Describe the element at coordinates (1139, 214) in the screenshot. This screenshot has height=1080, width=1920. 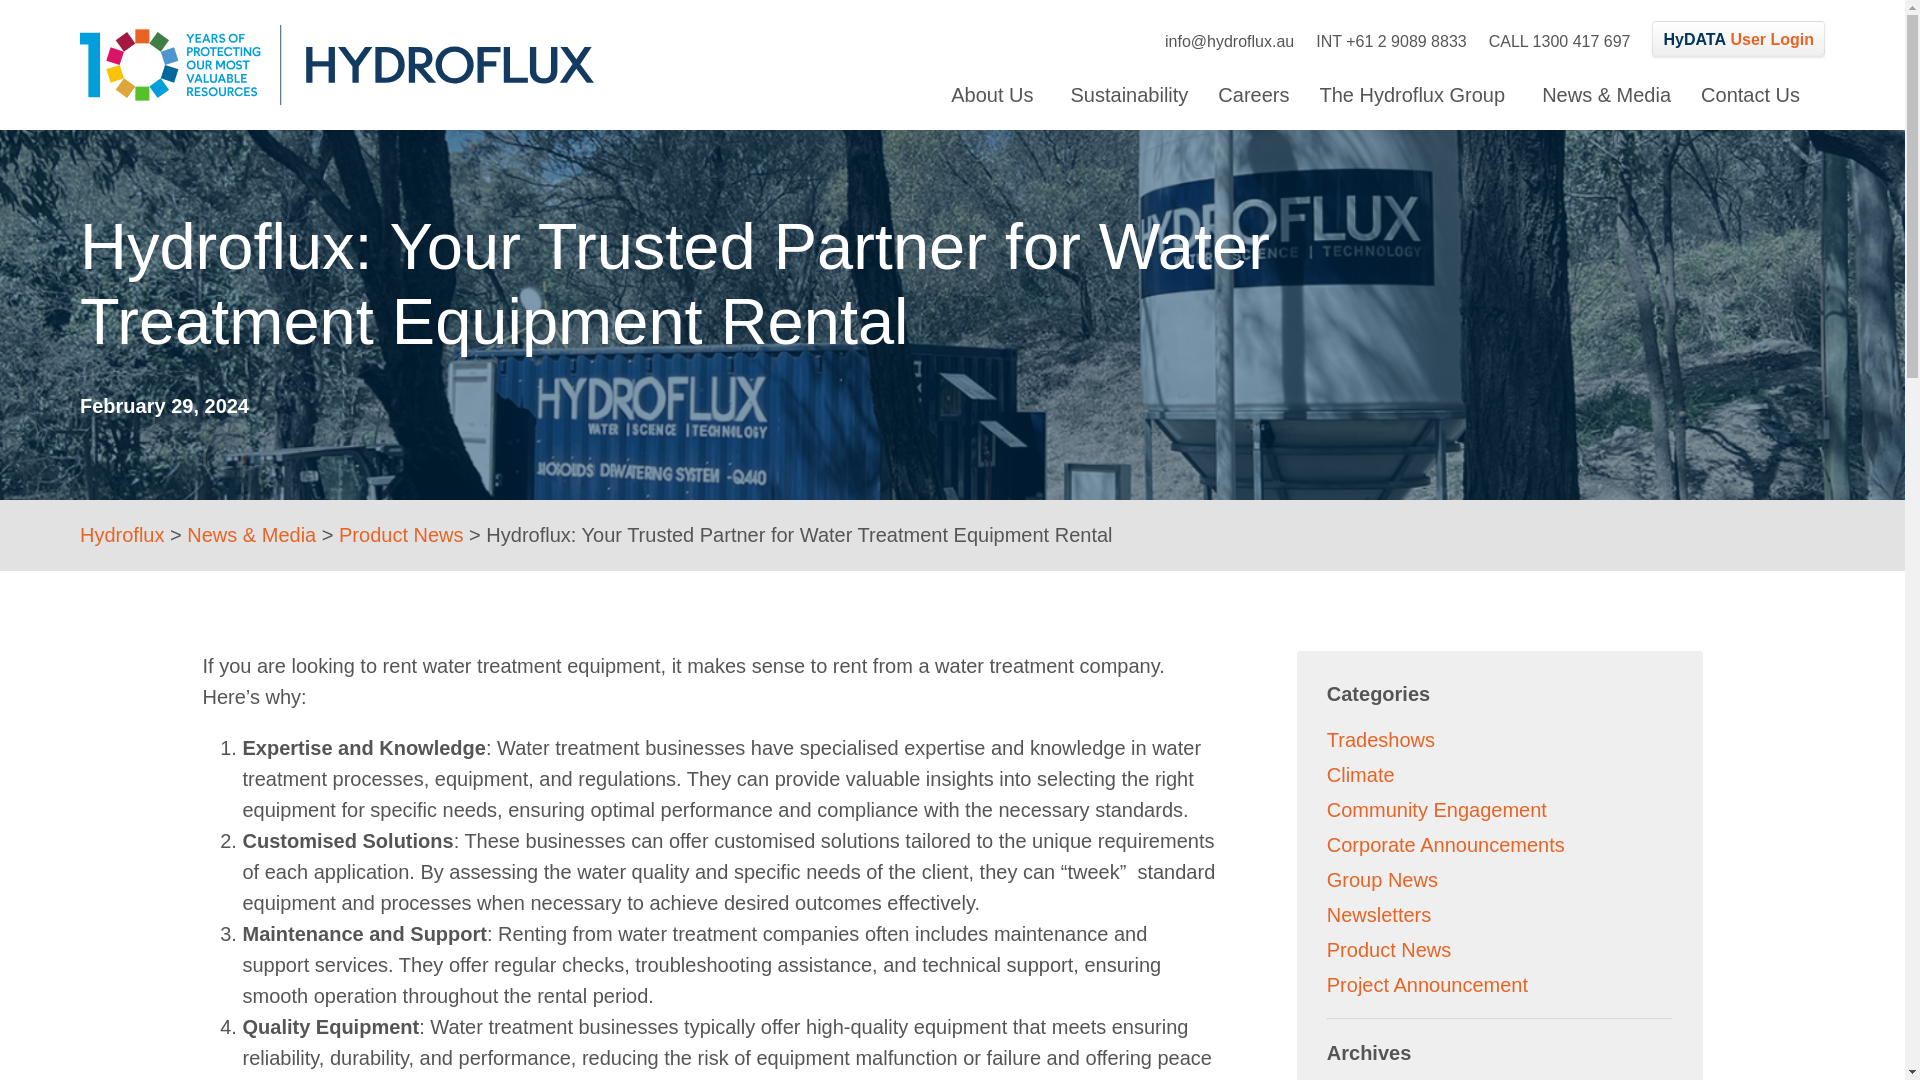
I see `Search` at that location.